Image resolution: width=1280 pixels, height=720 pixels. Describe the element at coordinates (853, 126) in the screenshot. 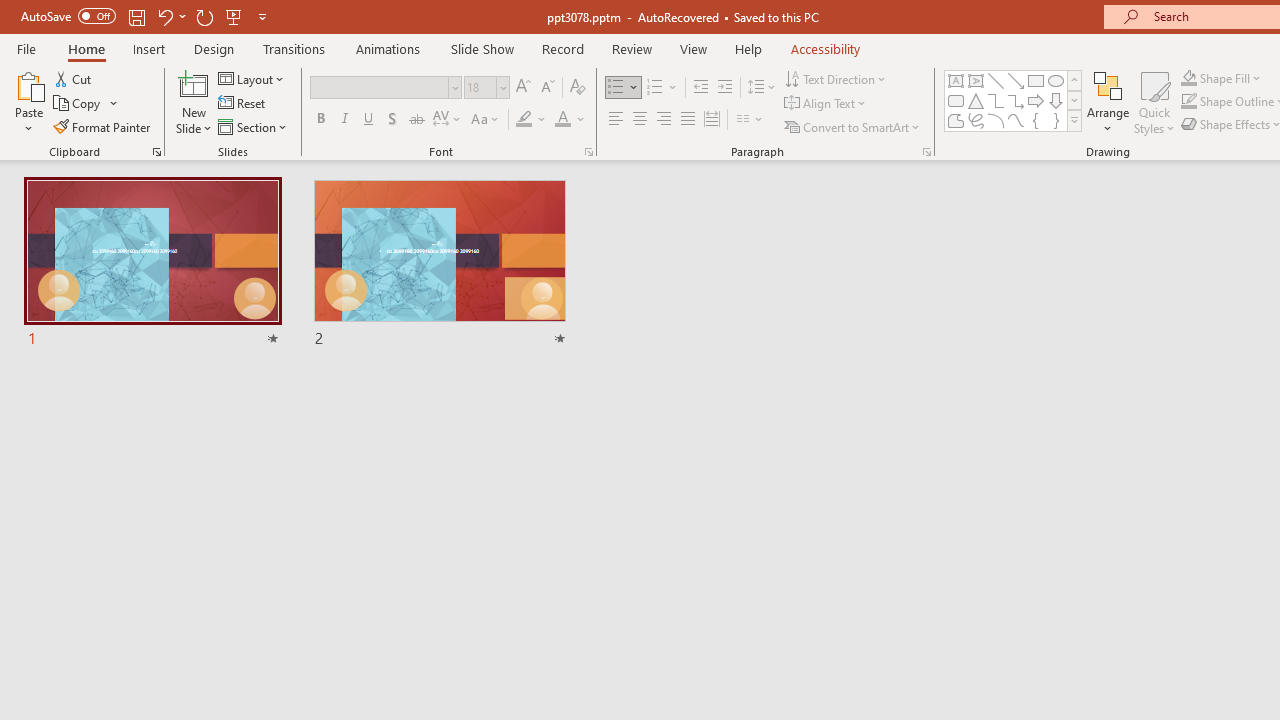

I see `Convert to SmartArt` at that location.